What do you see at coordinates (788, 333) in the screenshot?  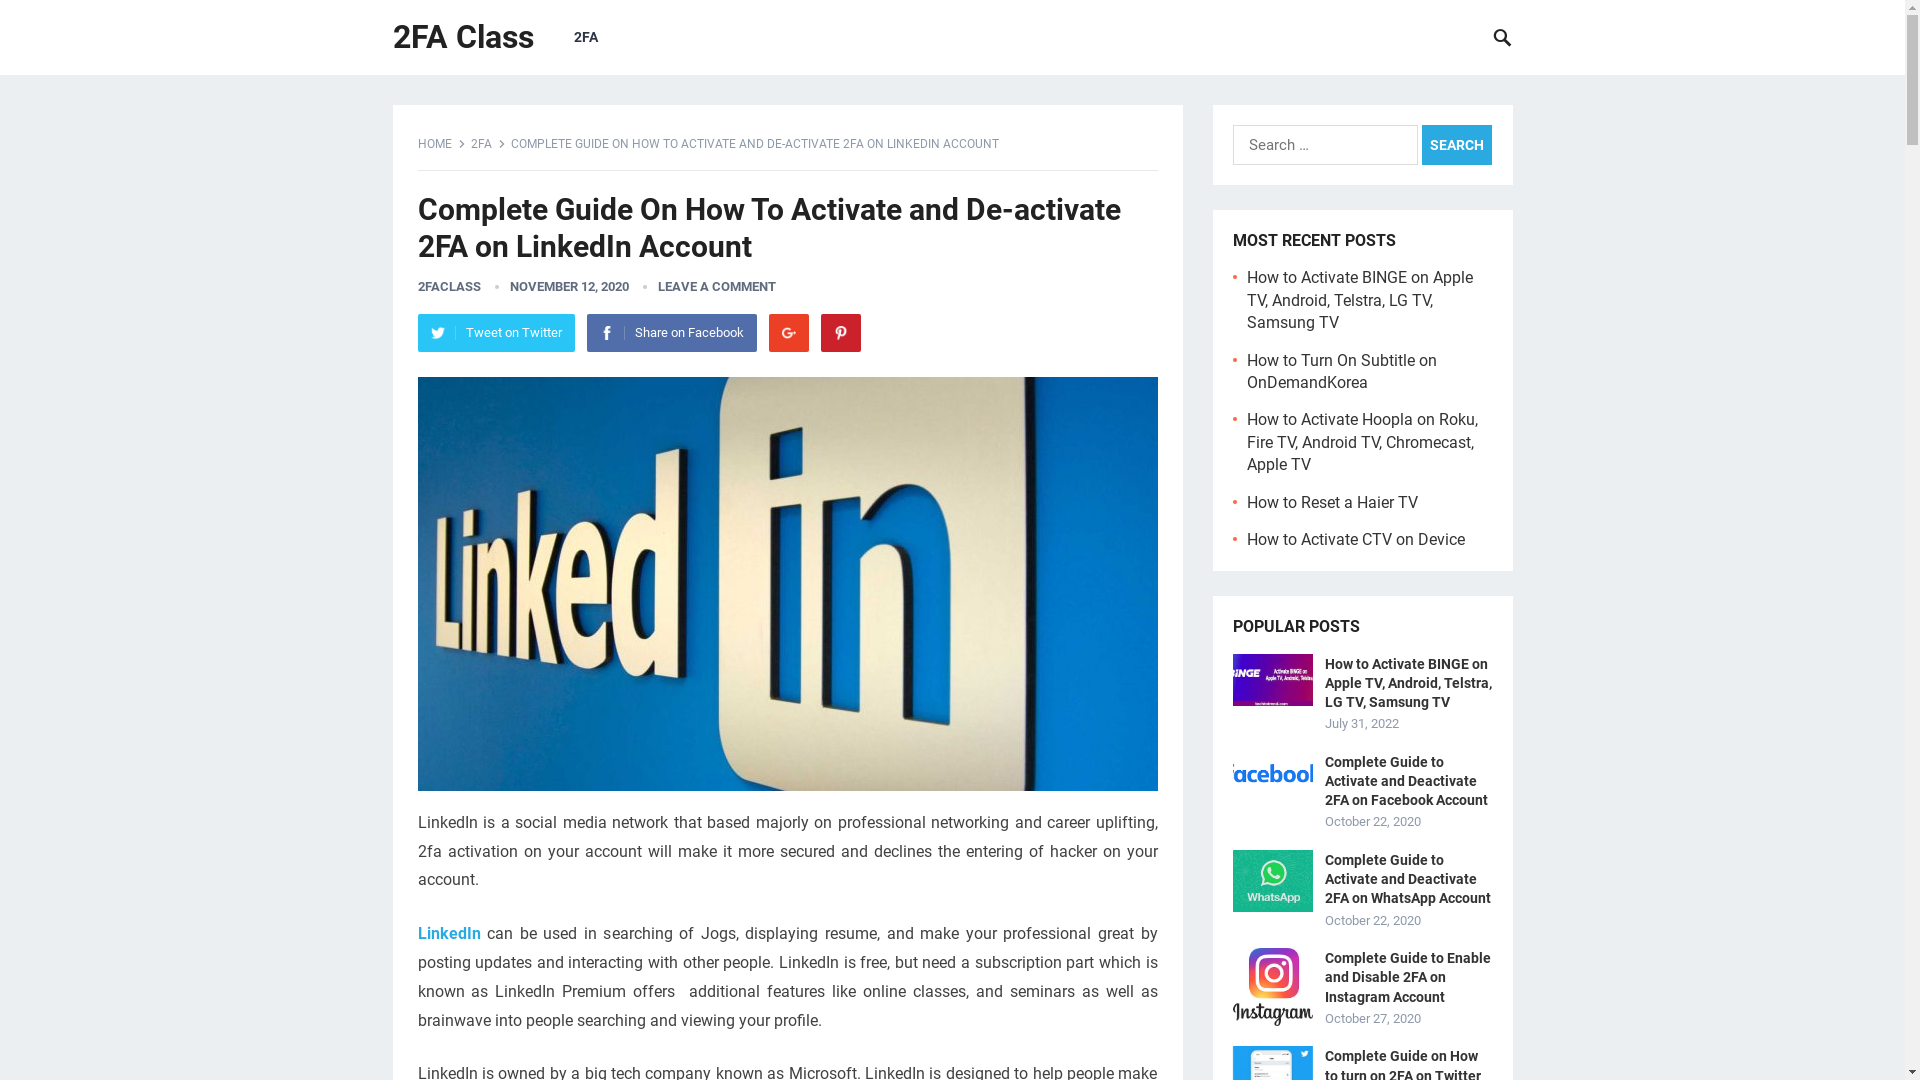 I see `Google+` at bounding box center [788, 333].